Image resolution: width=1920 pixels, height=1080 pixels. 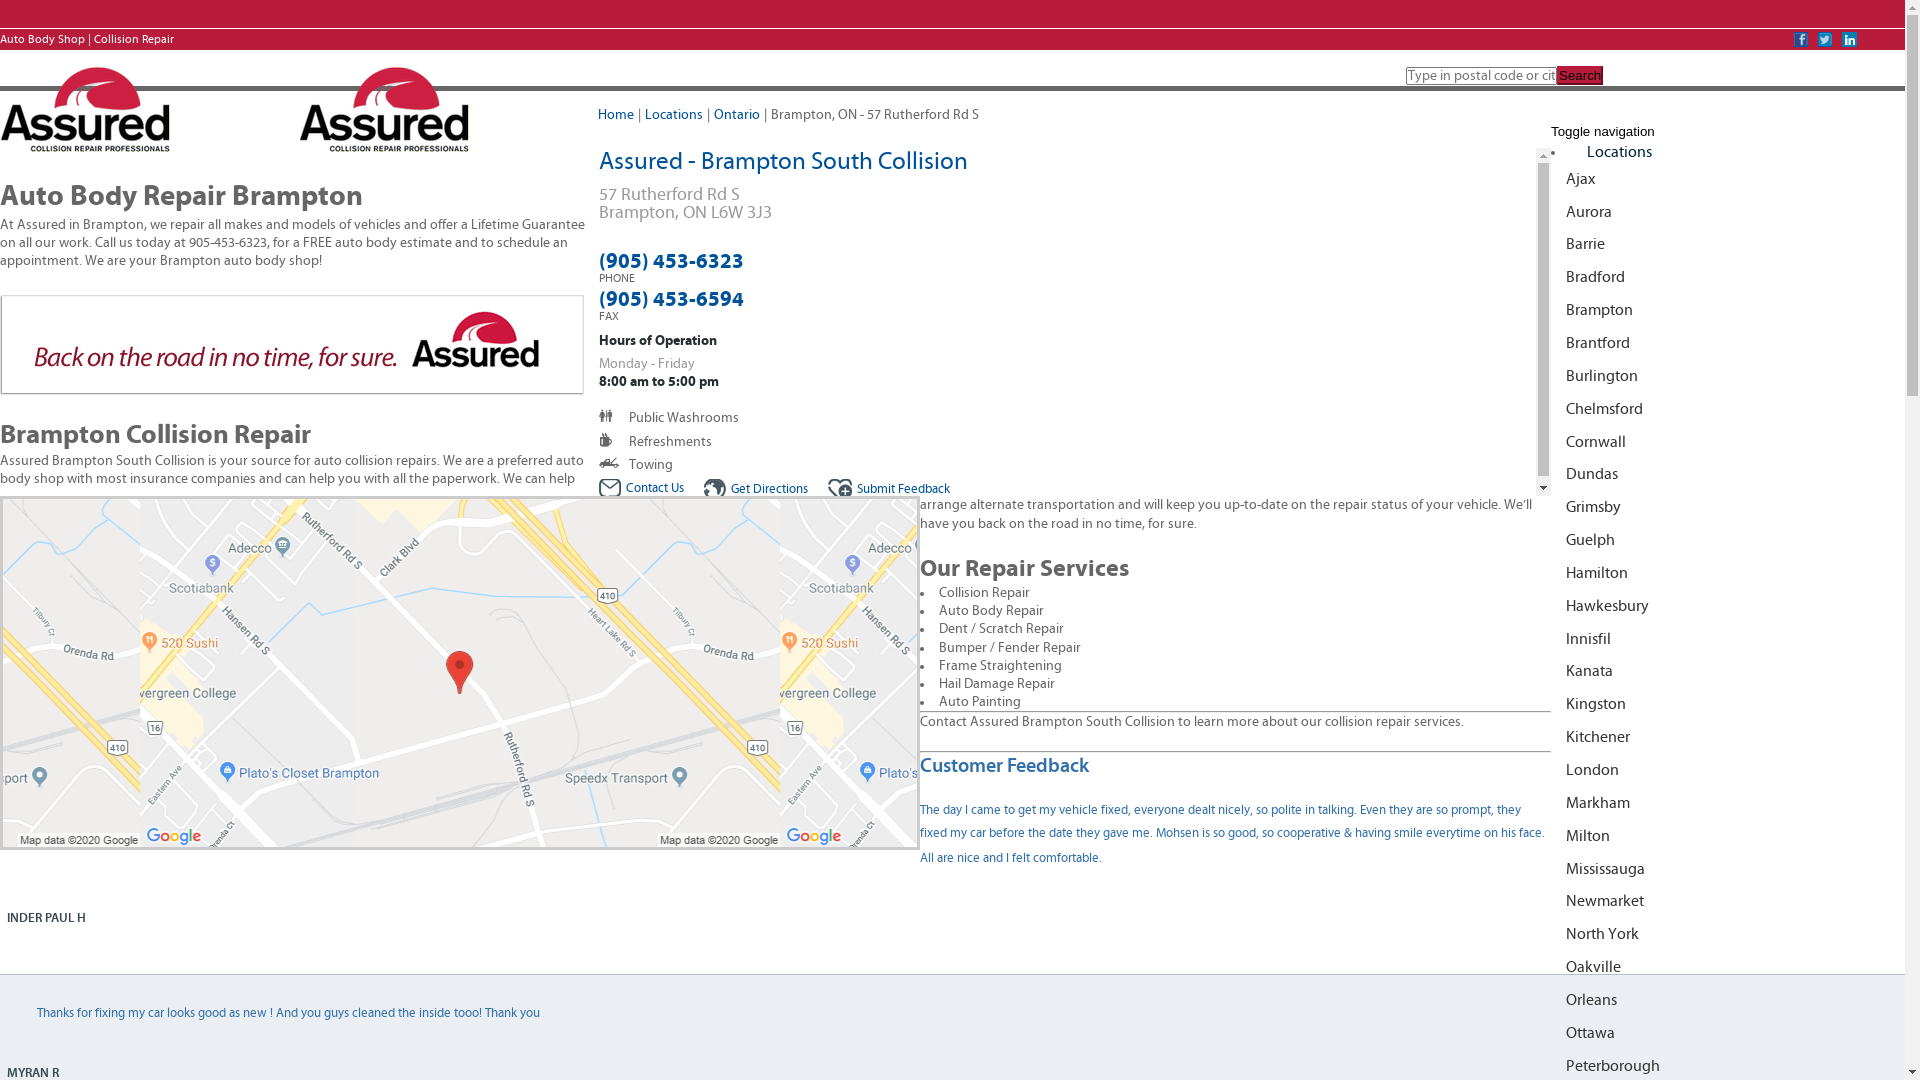 What do you see at coordinates (1728, 902) in the screenshot?
I see `Newmarket` at bounding box center [1728, 902].